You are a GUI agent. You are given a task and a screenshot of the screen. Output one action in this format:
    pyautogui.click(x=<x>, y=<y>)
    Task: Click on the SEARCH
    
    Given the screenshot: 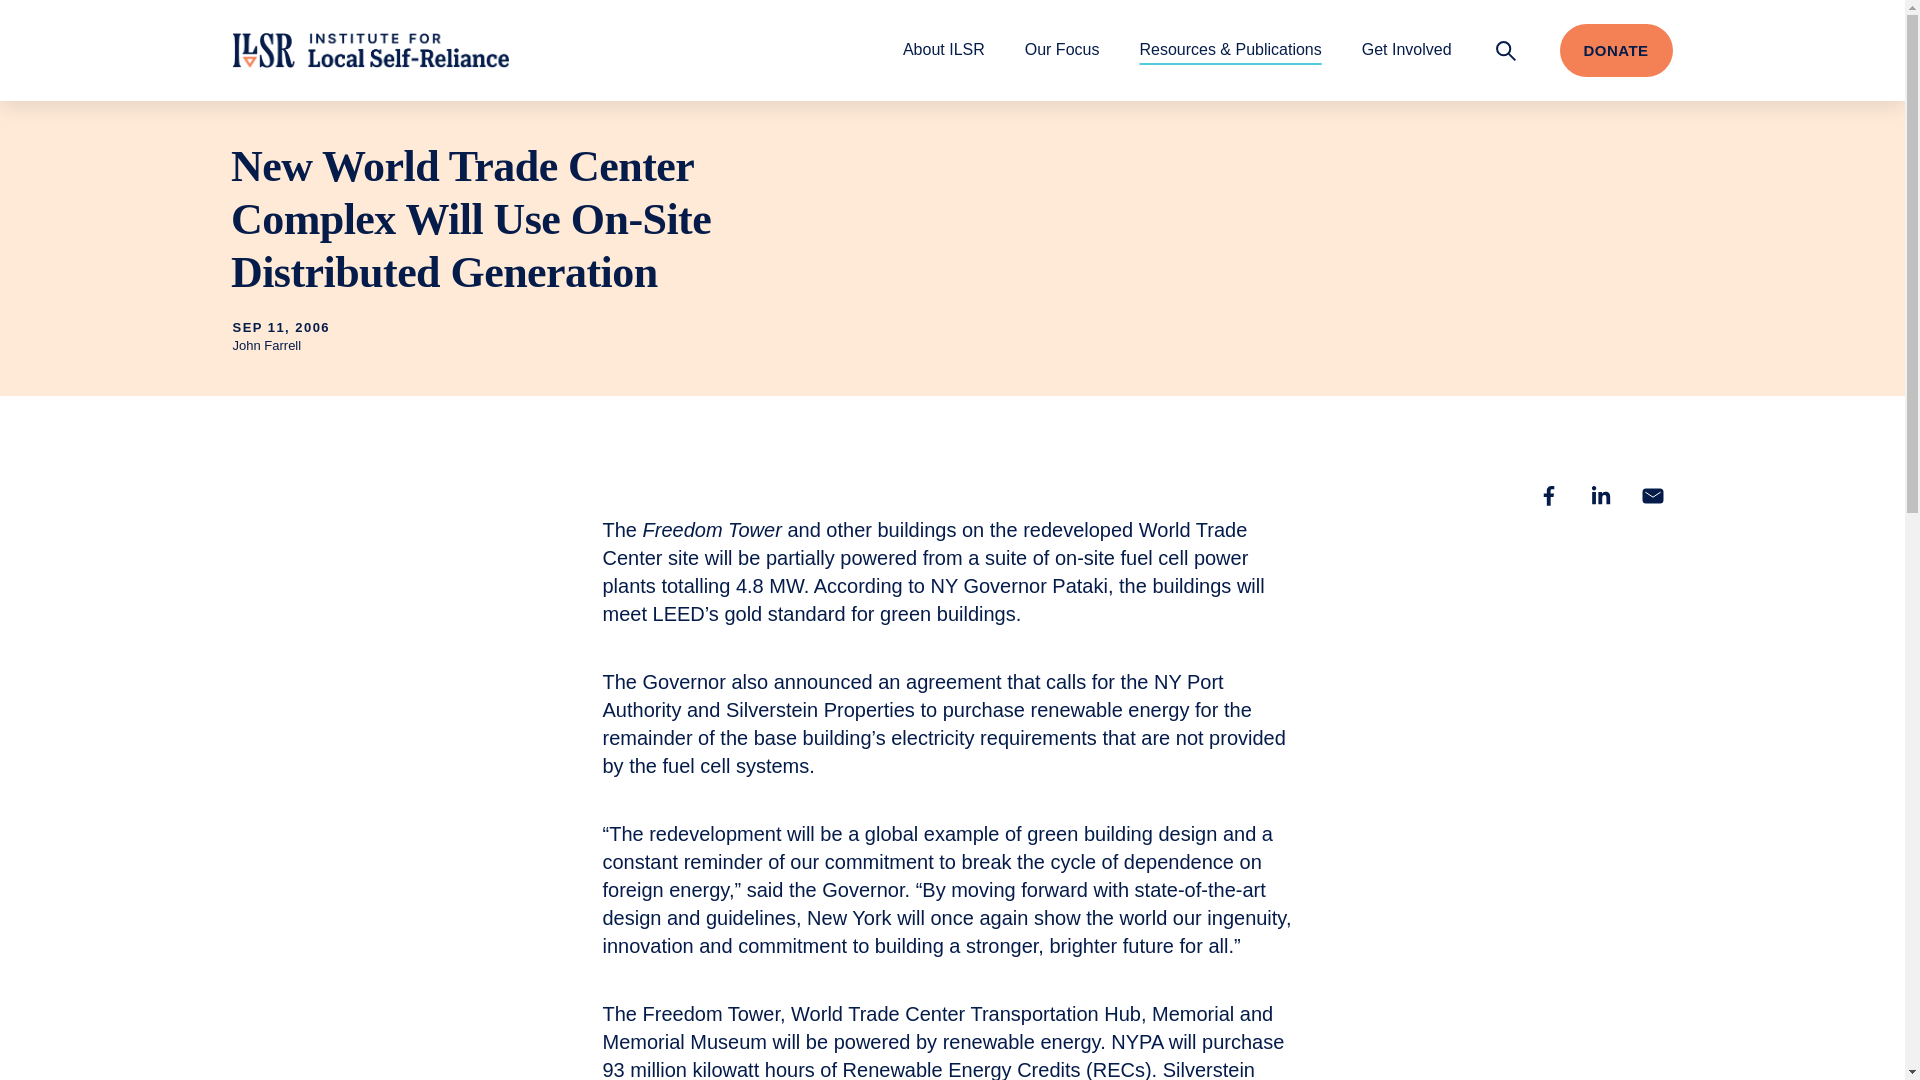 What is the action you would take?
    pyautogui.click(x=1506, y=50)
    